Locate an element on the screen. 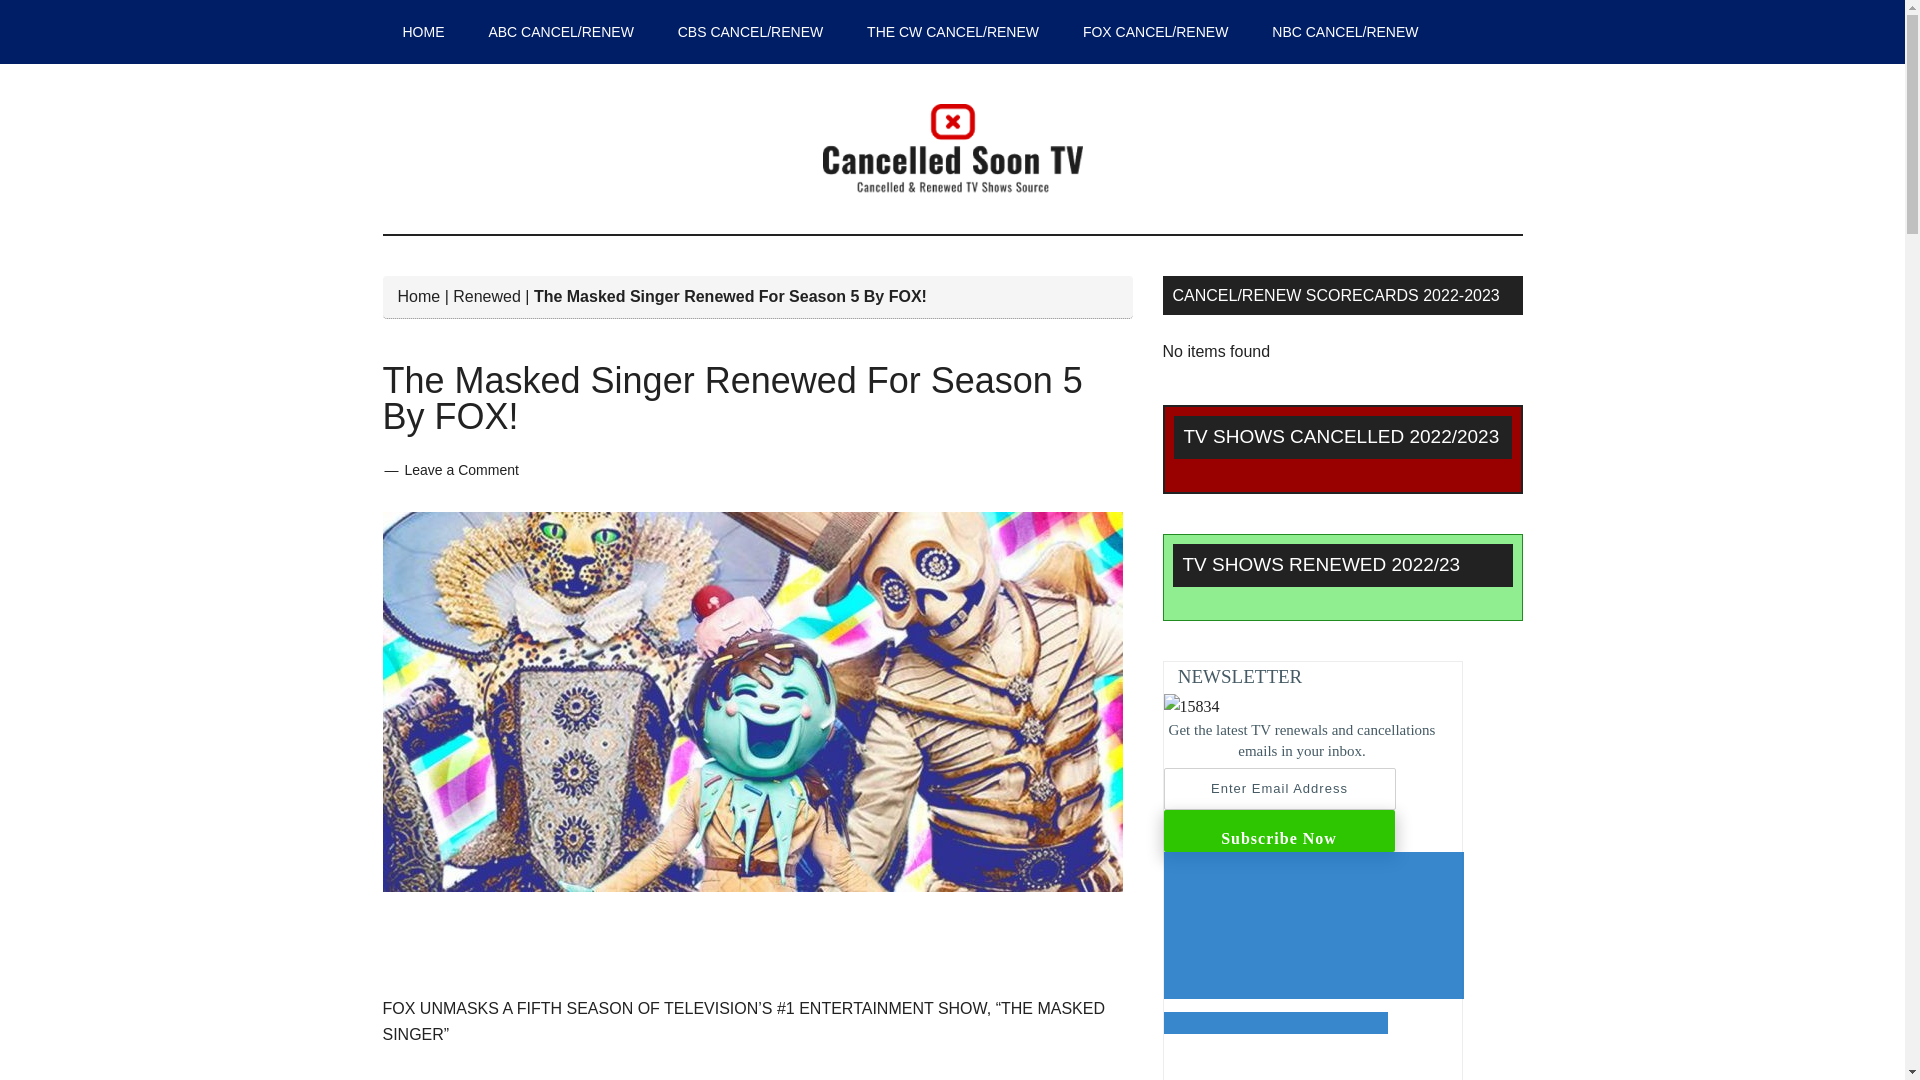 This screenshot has width=1920, height=1080. HOME is located at coordinates (423, 32).